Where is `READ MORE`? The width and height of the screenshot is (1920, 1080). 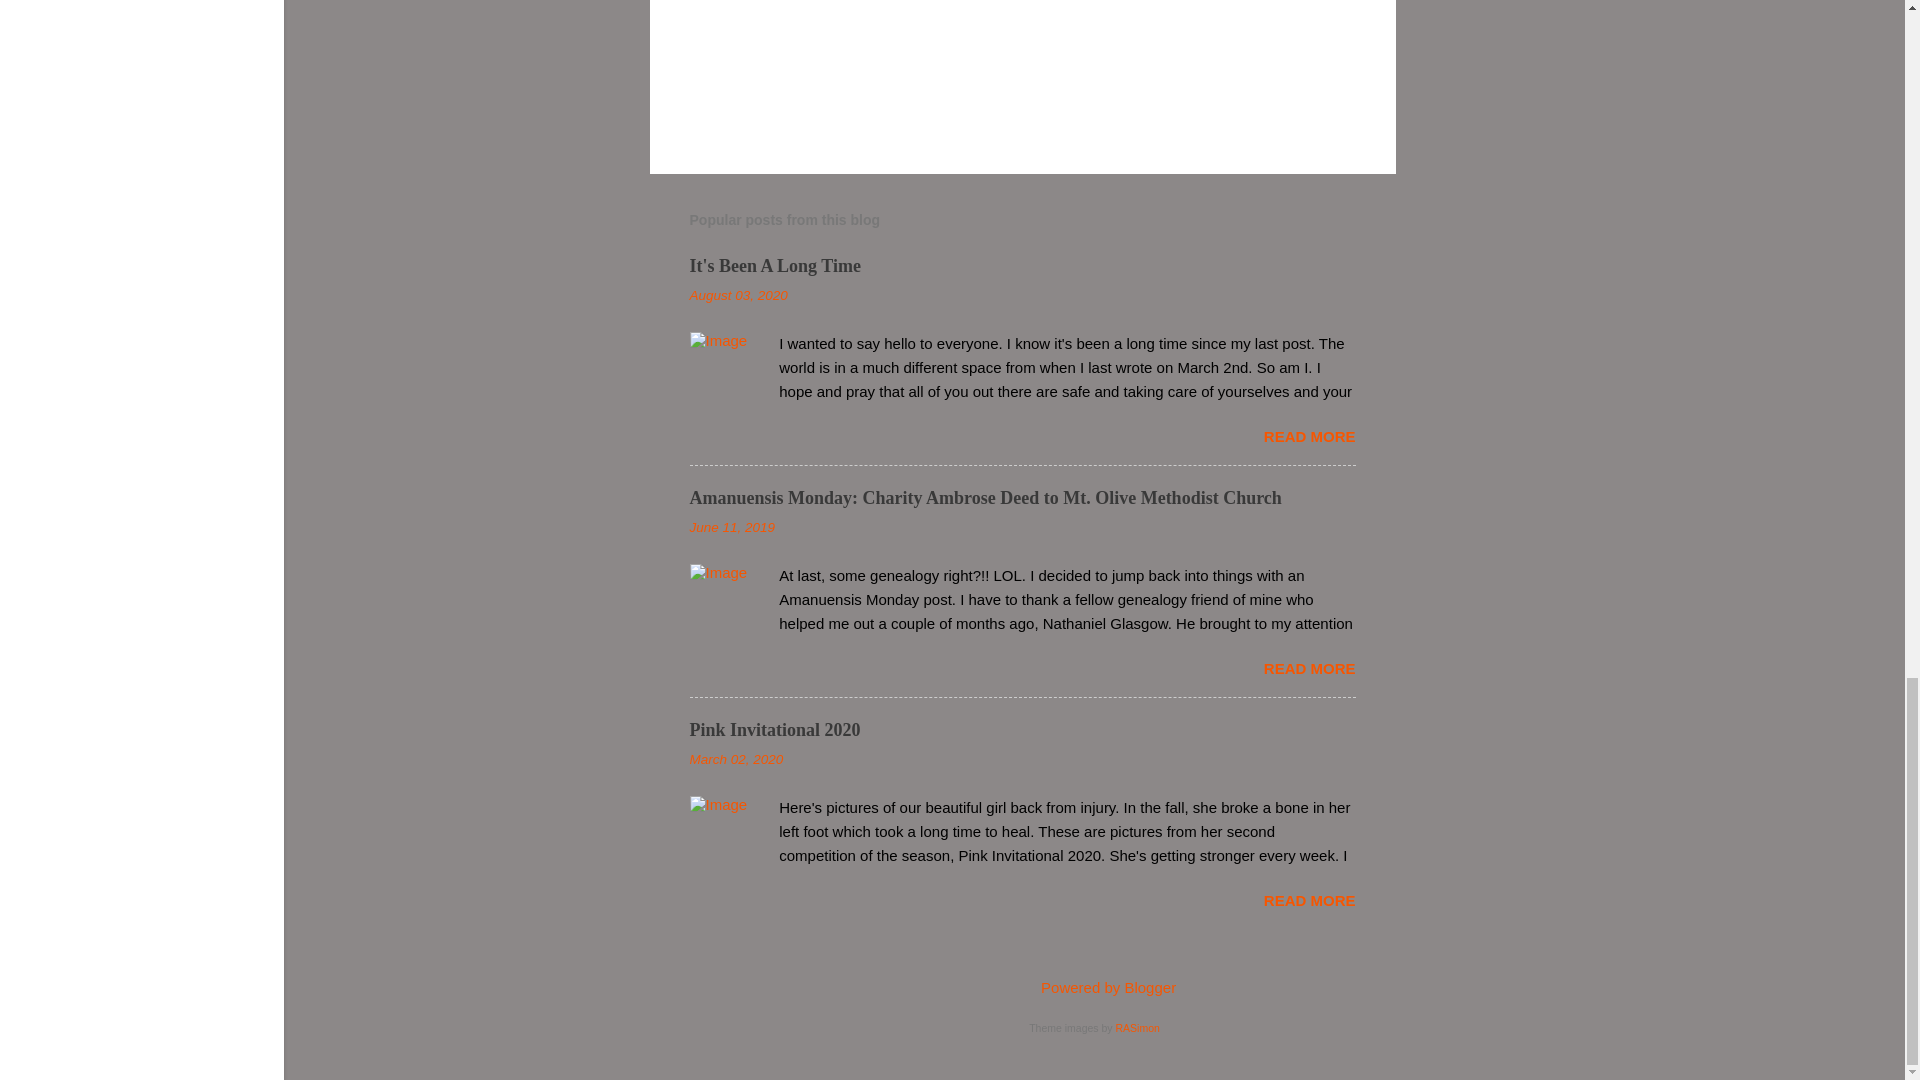
READ MORE is located at coordinates (1309, 436).